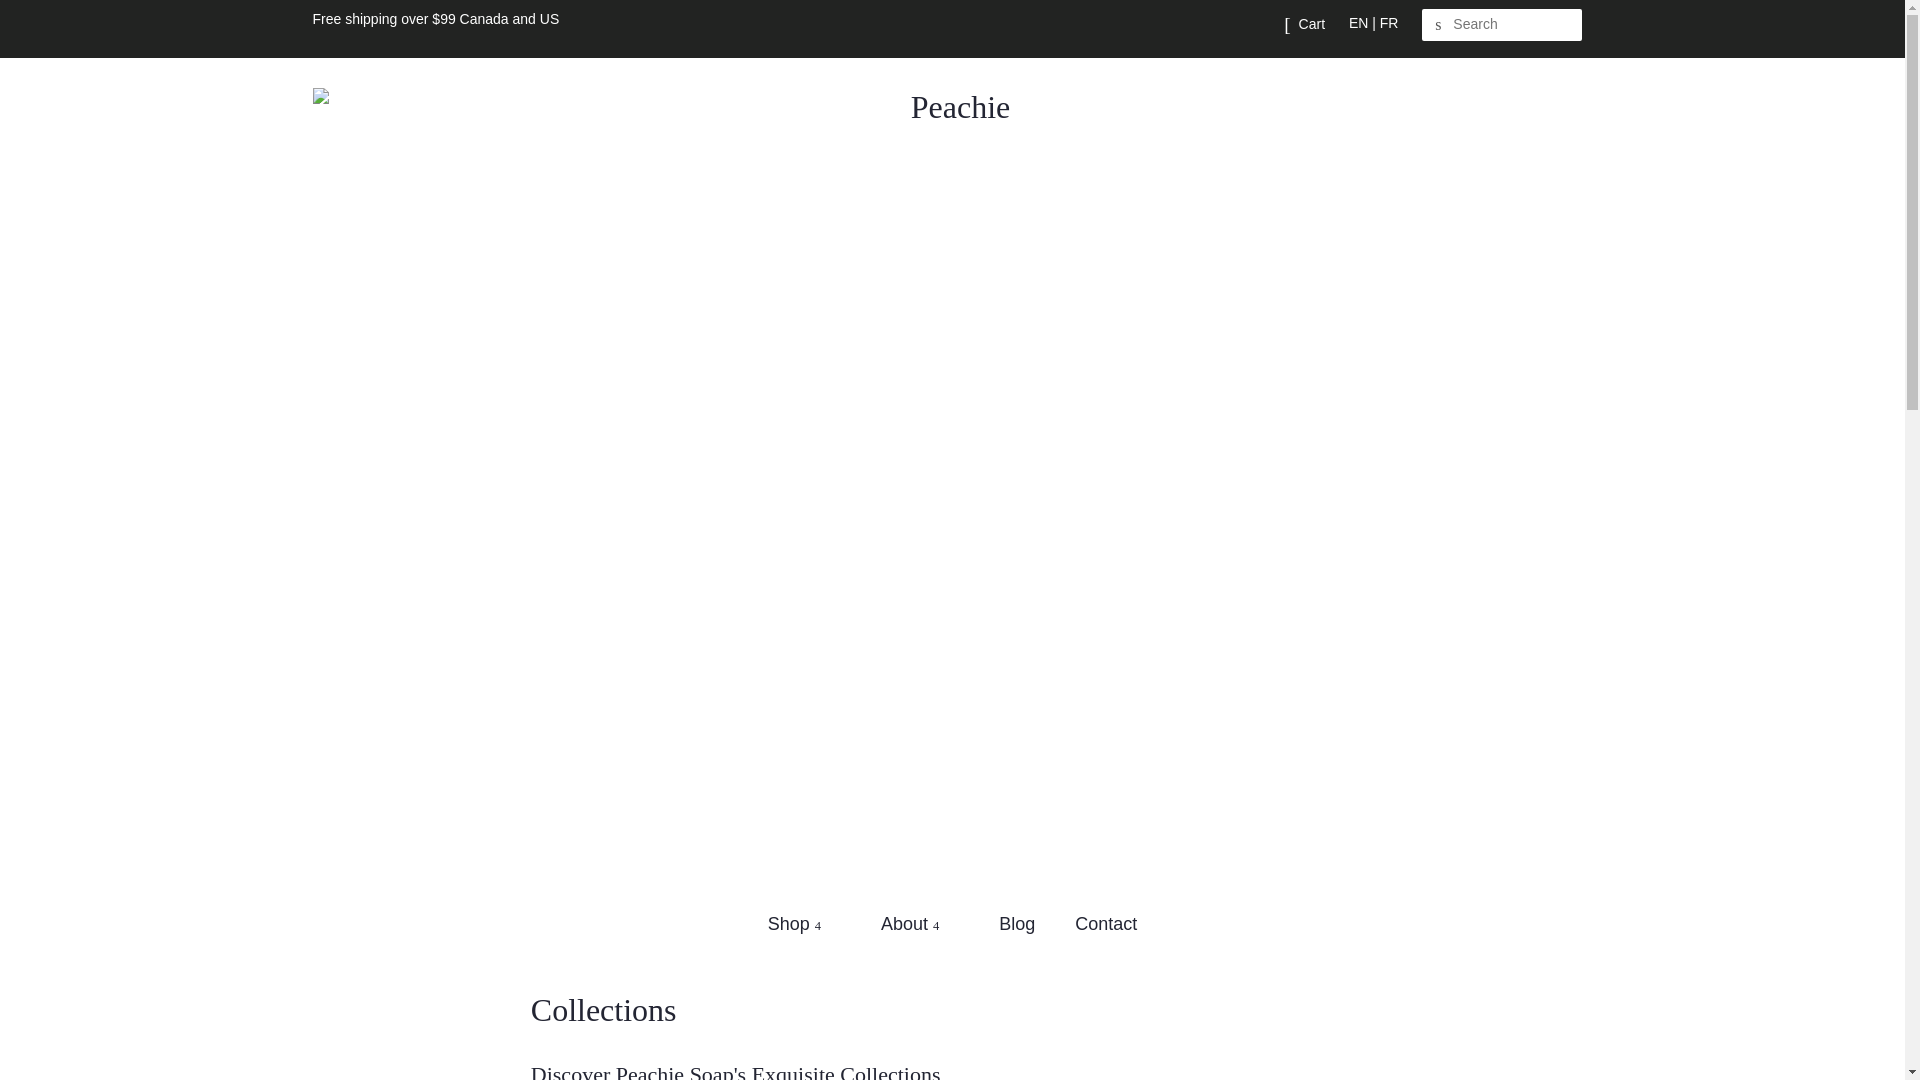  Describe the element at coordinates (1358, 23) in the screenshot. I see `EN` at that location.